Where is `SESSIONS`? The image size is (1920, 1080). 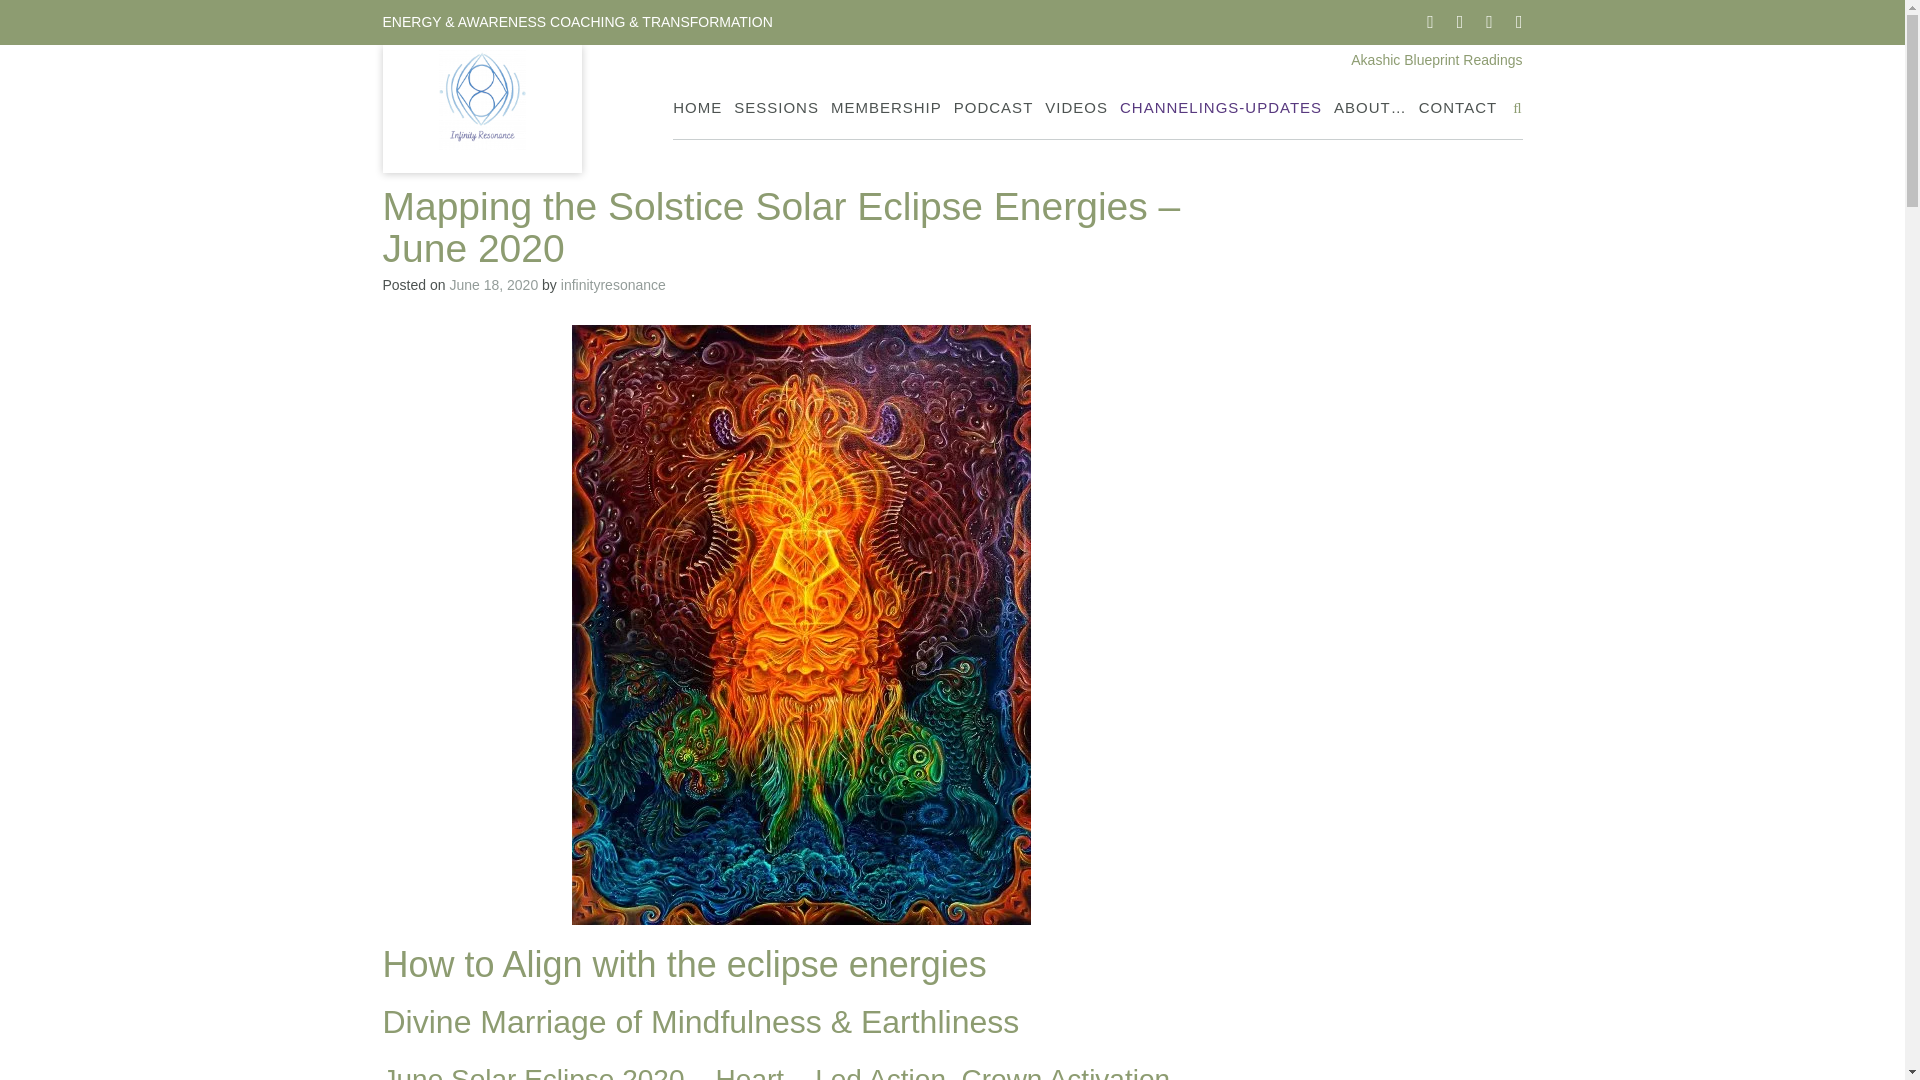
SESSIONS is located at coordinates (776, 108).